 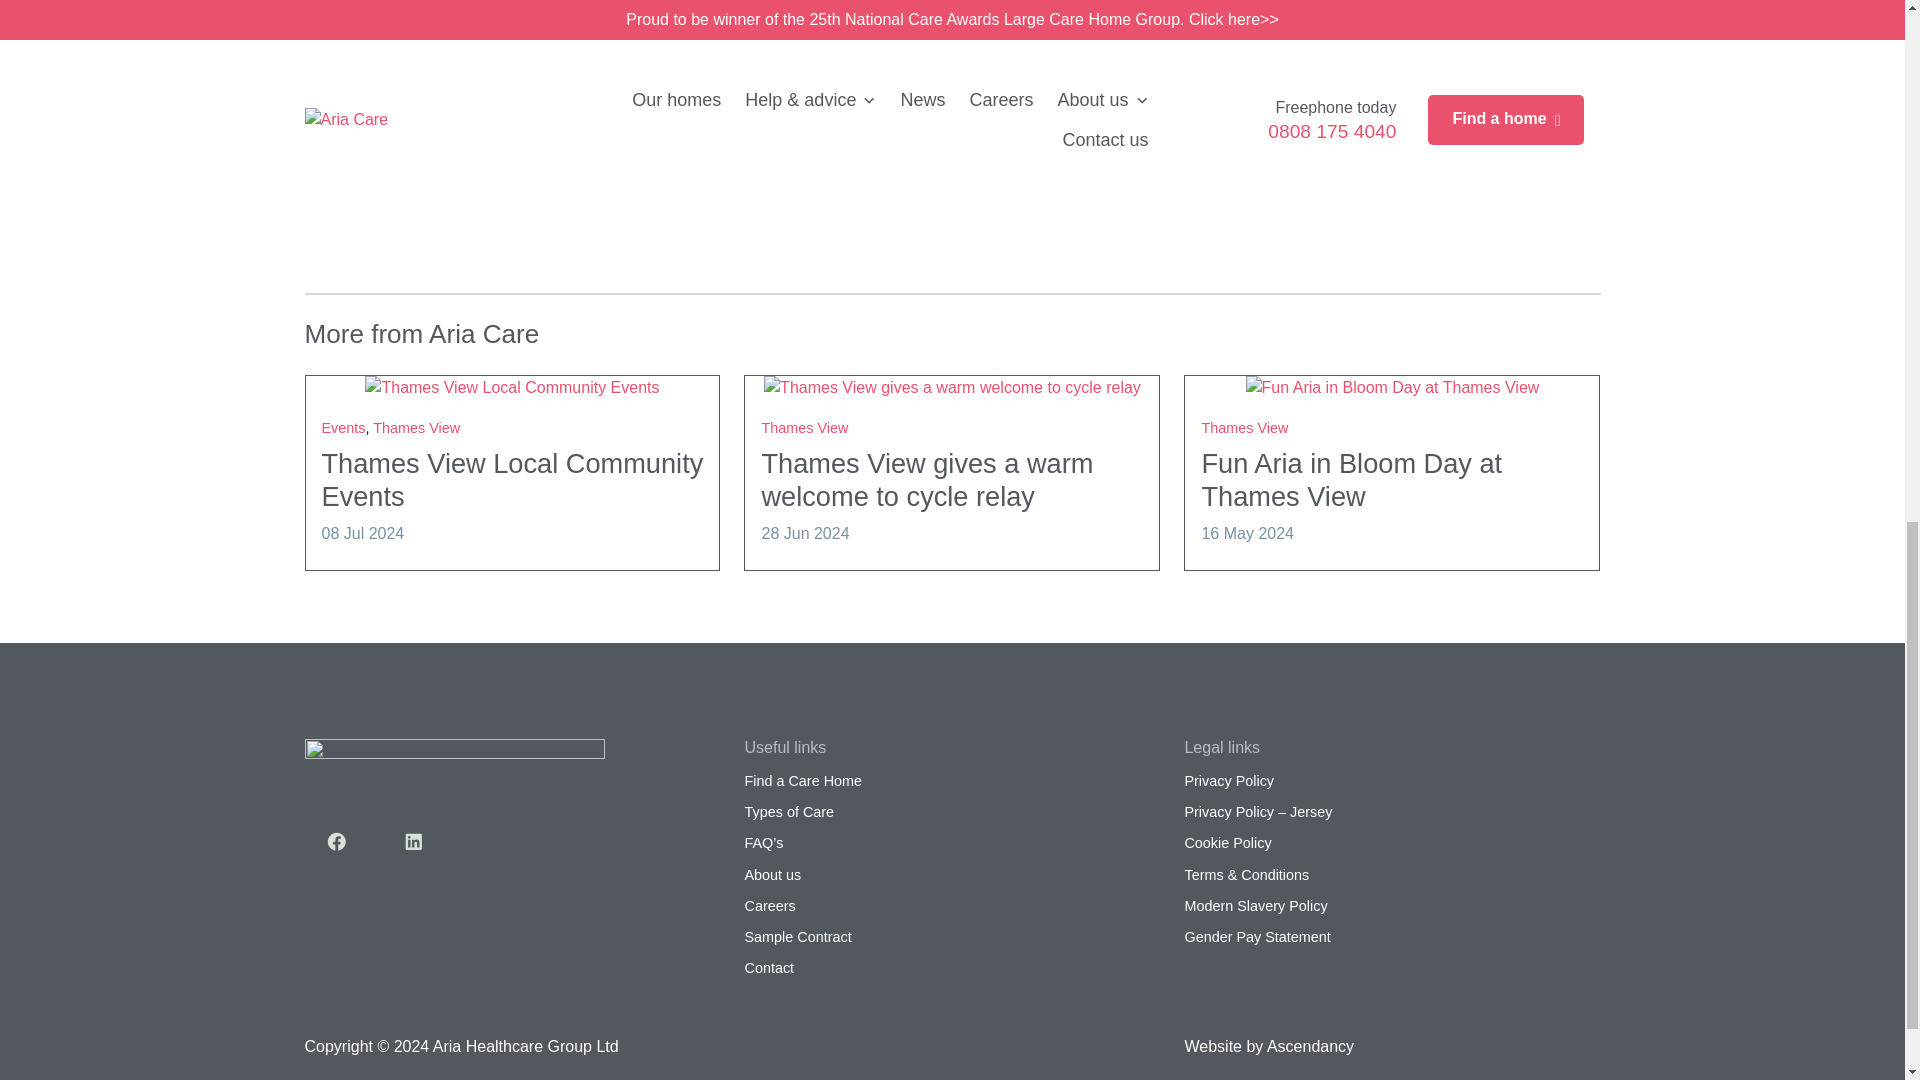 What do you see at coordinates (416, 428) in the screenshot?
I see `Thames View` at bounding box center [416, 428].